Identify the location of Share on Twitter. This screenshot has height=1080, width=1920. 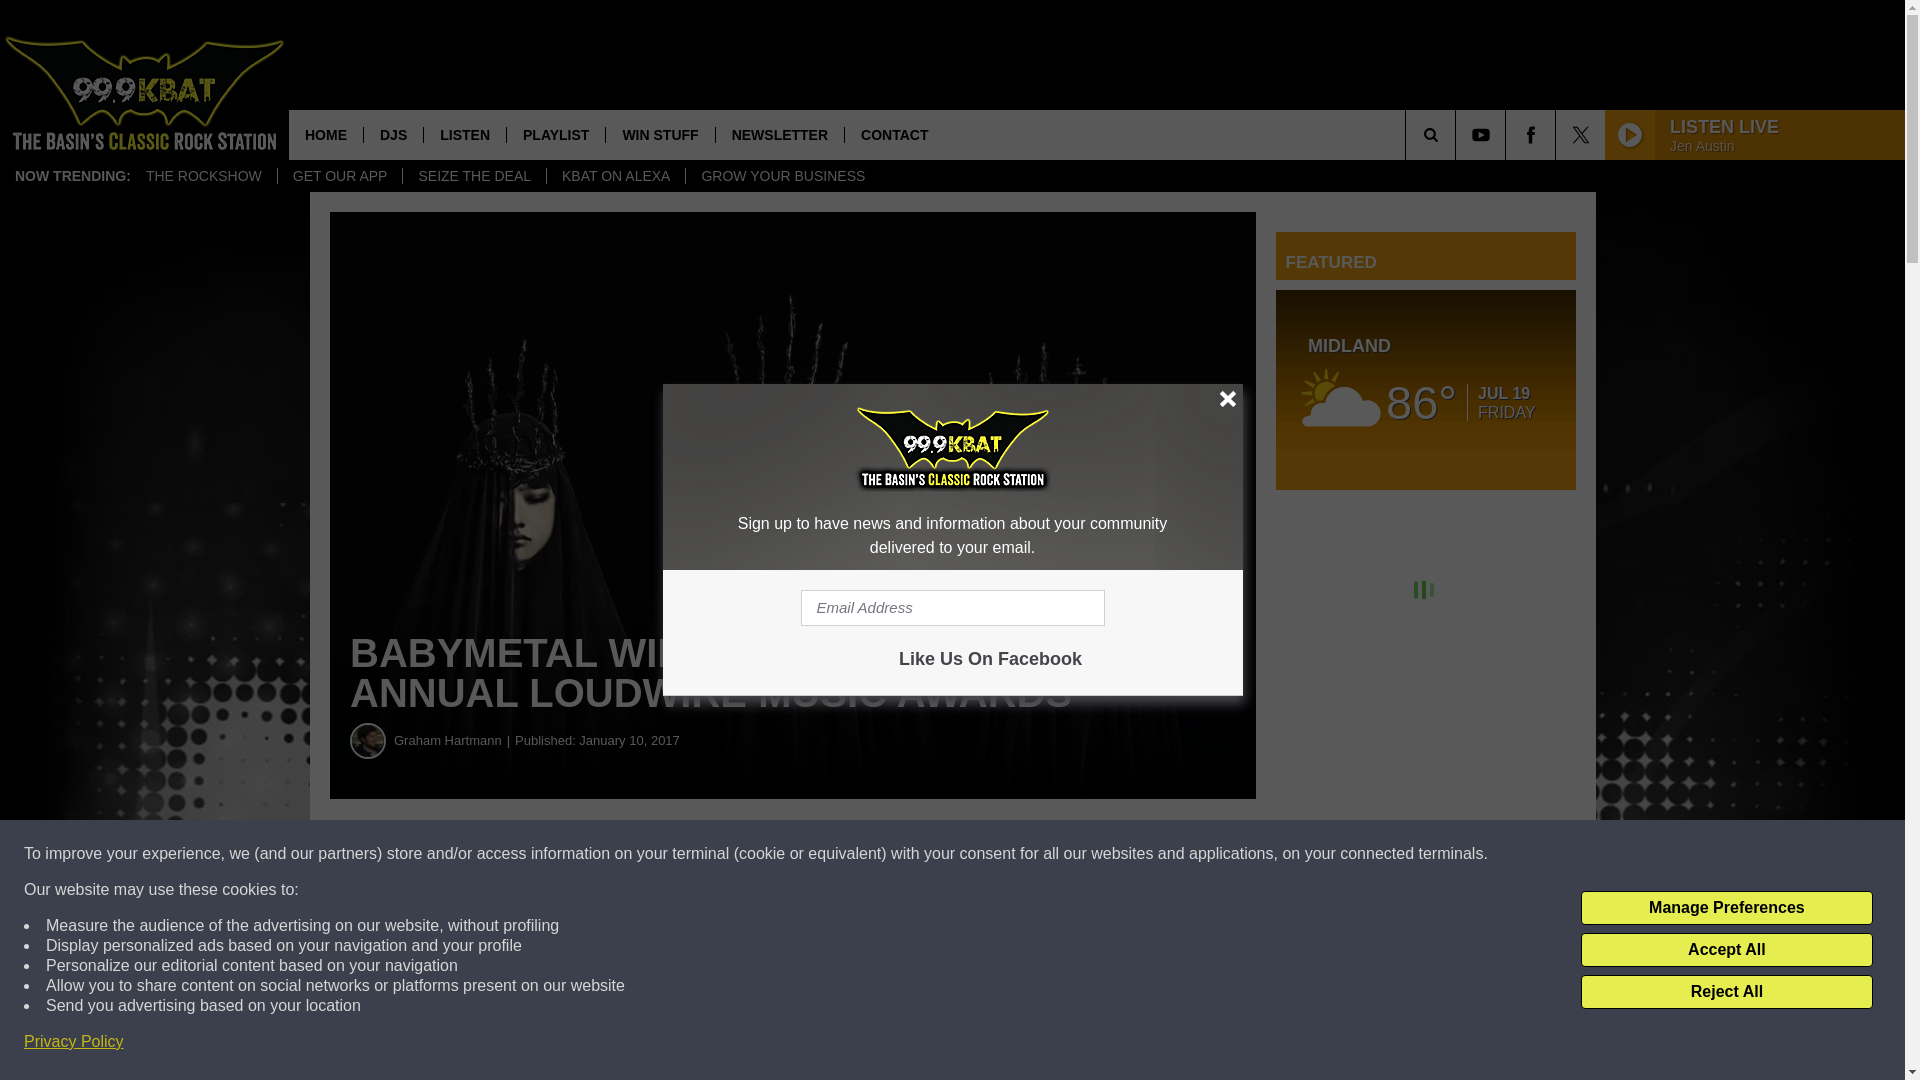
(978, 854).